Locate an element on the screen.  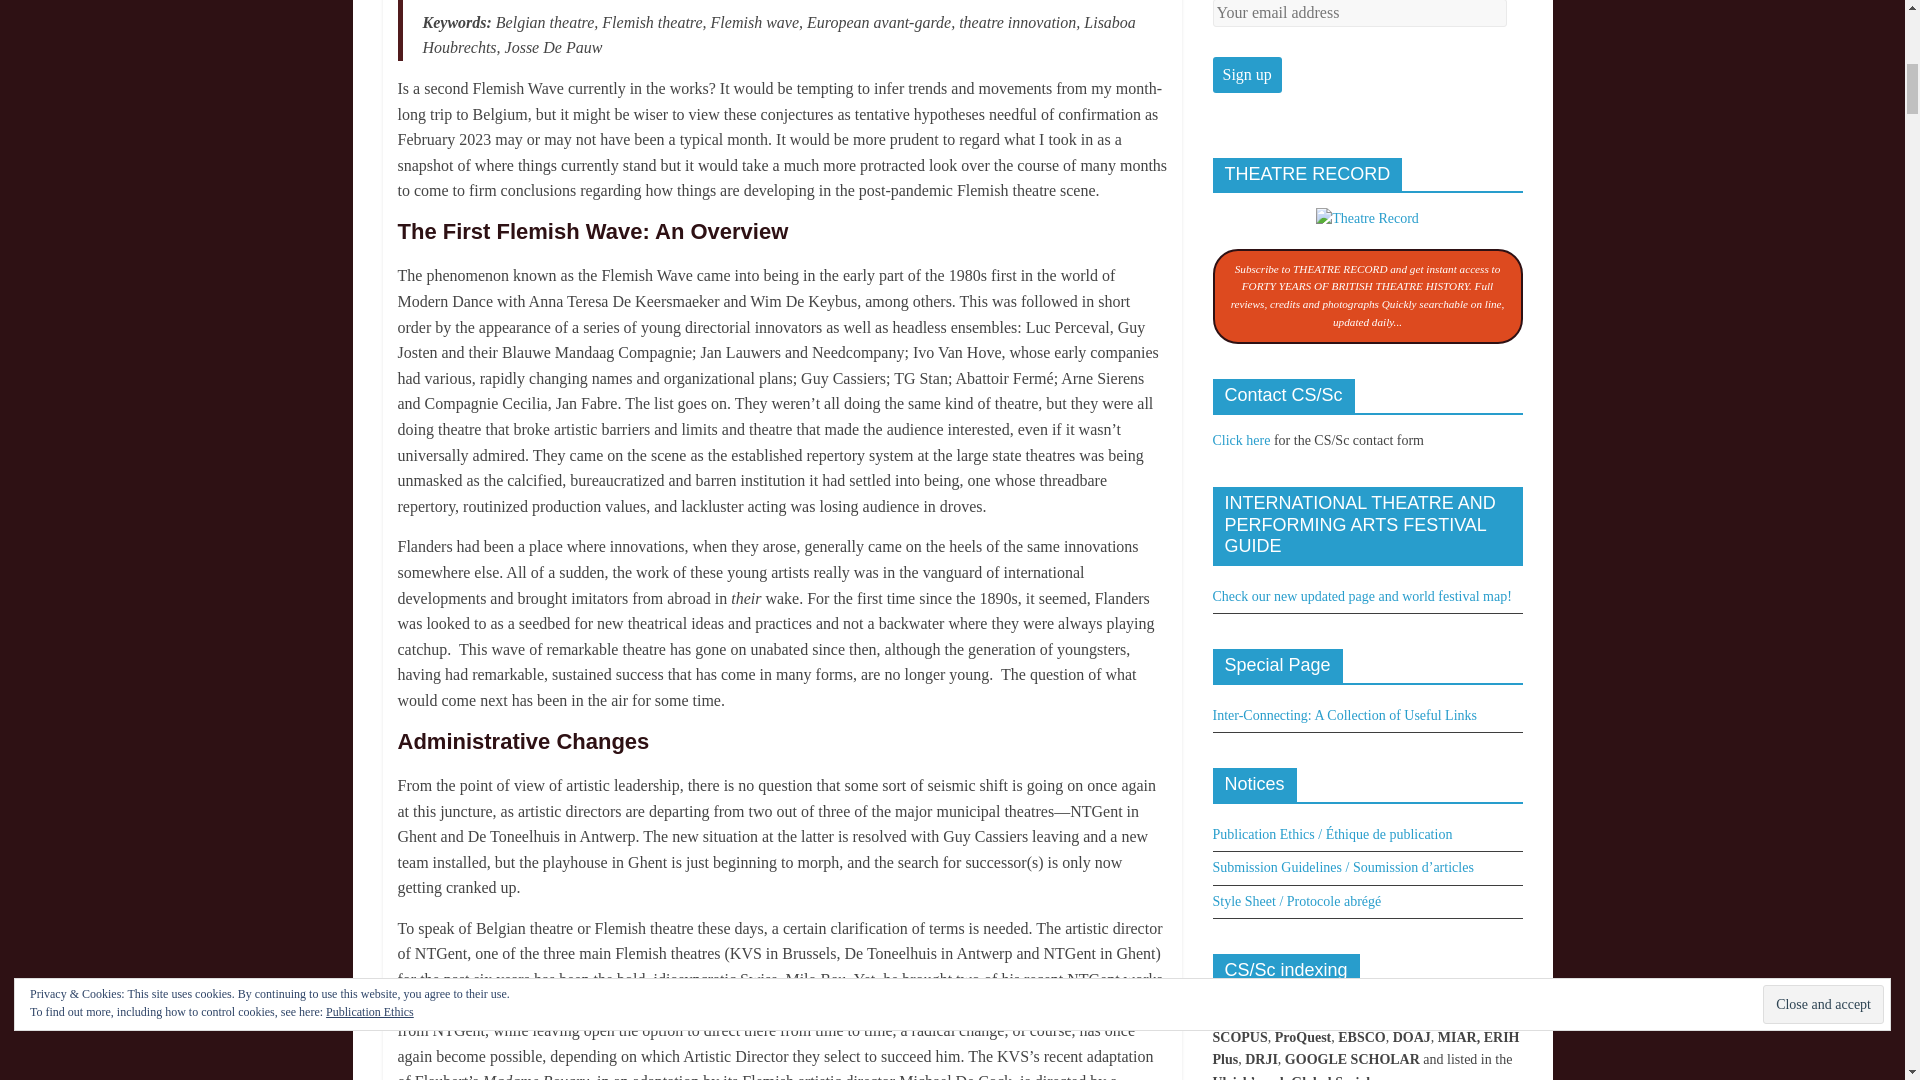
Click here is located at coordinates (1240, 440).